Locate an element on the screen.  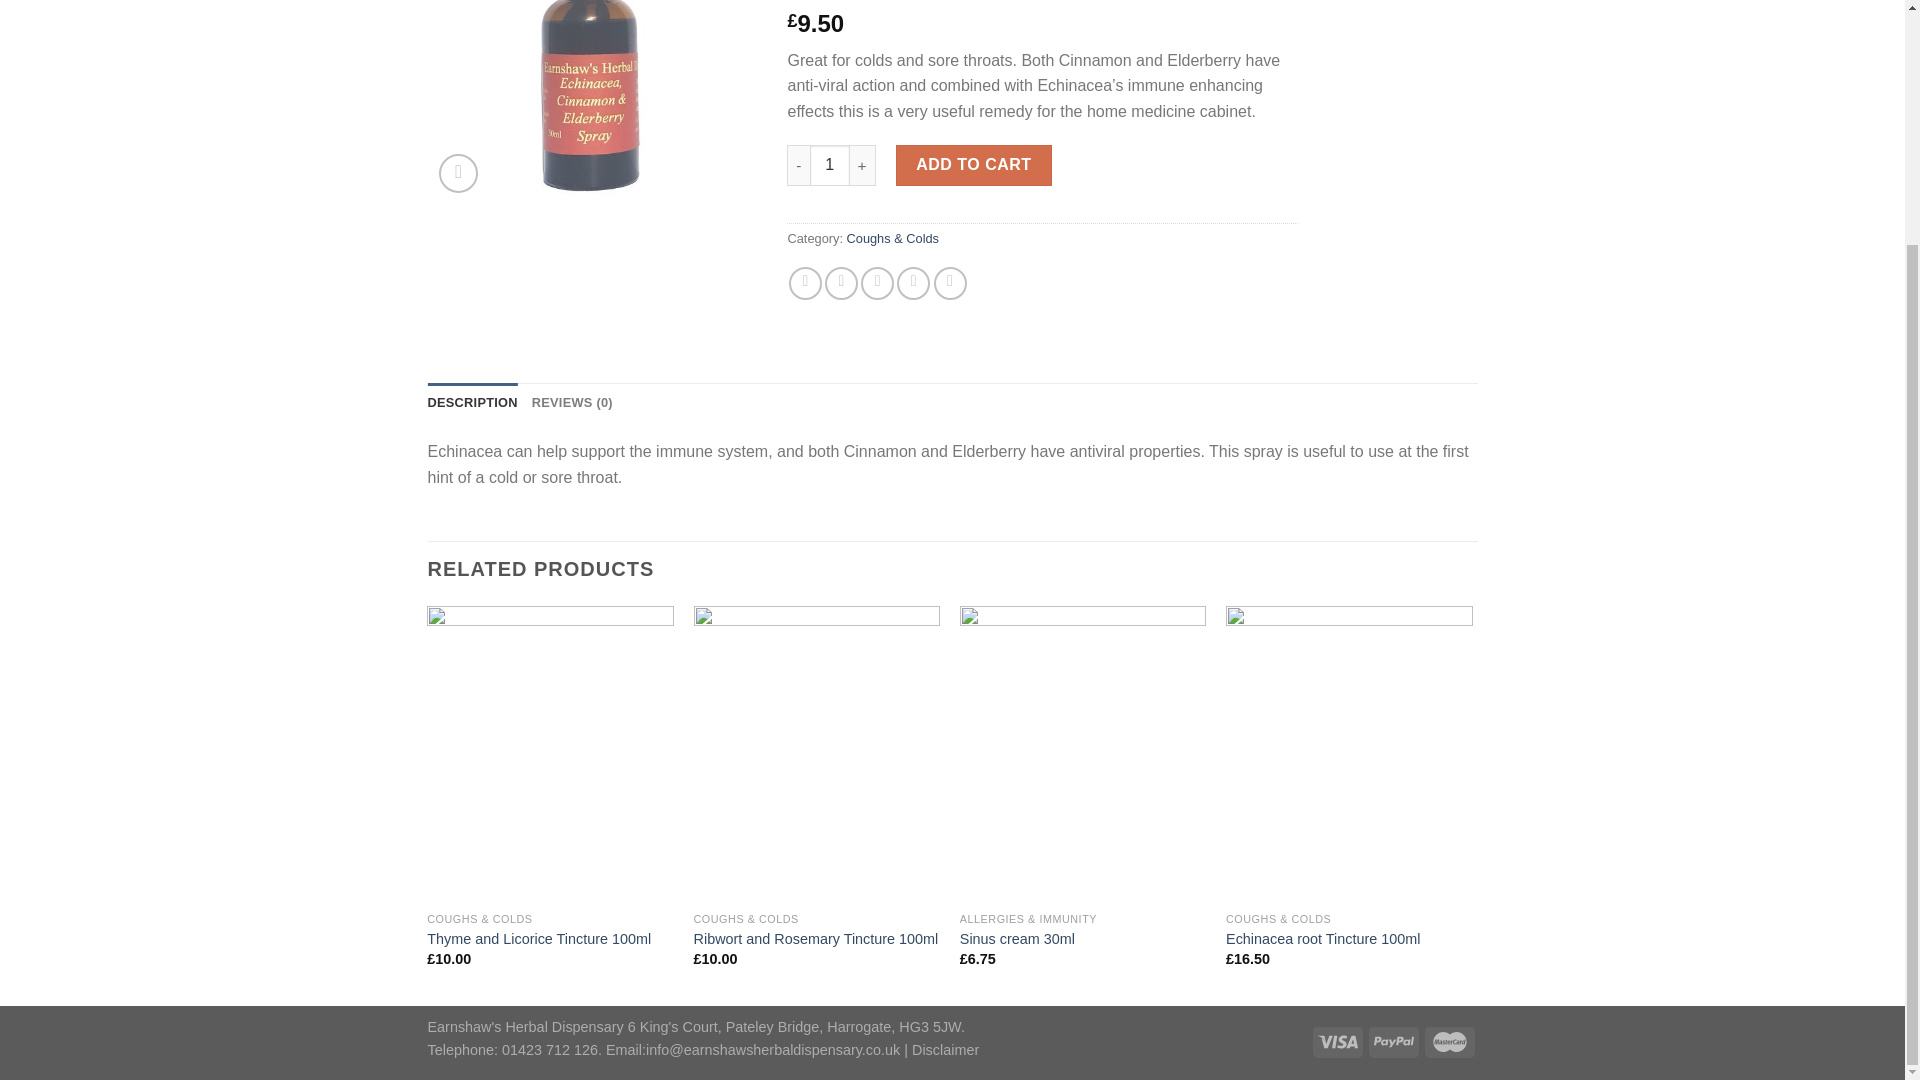
Share on LinkedIn is located at coordinates (950, 283).